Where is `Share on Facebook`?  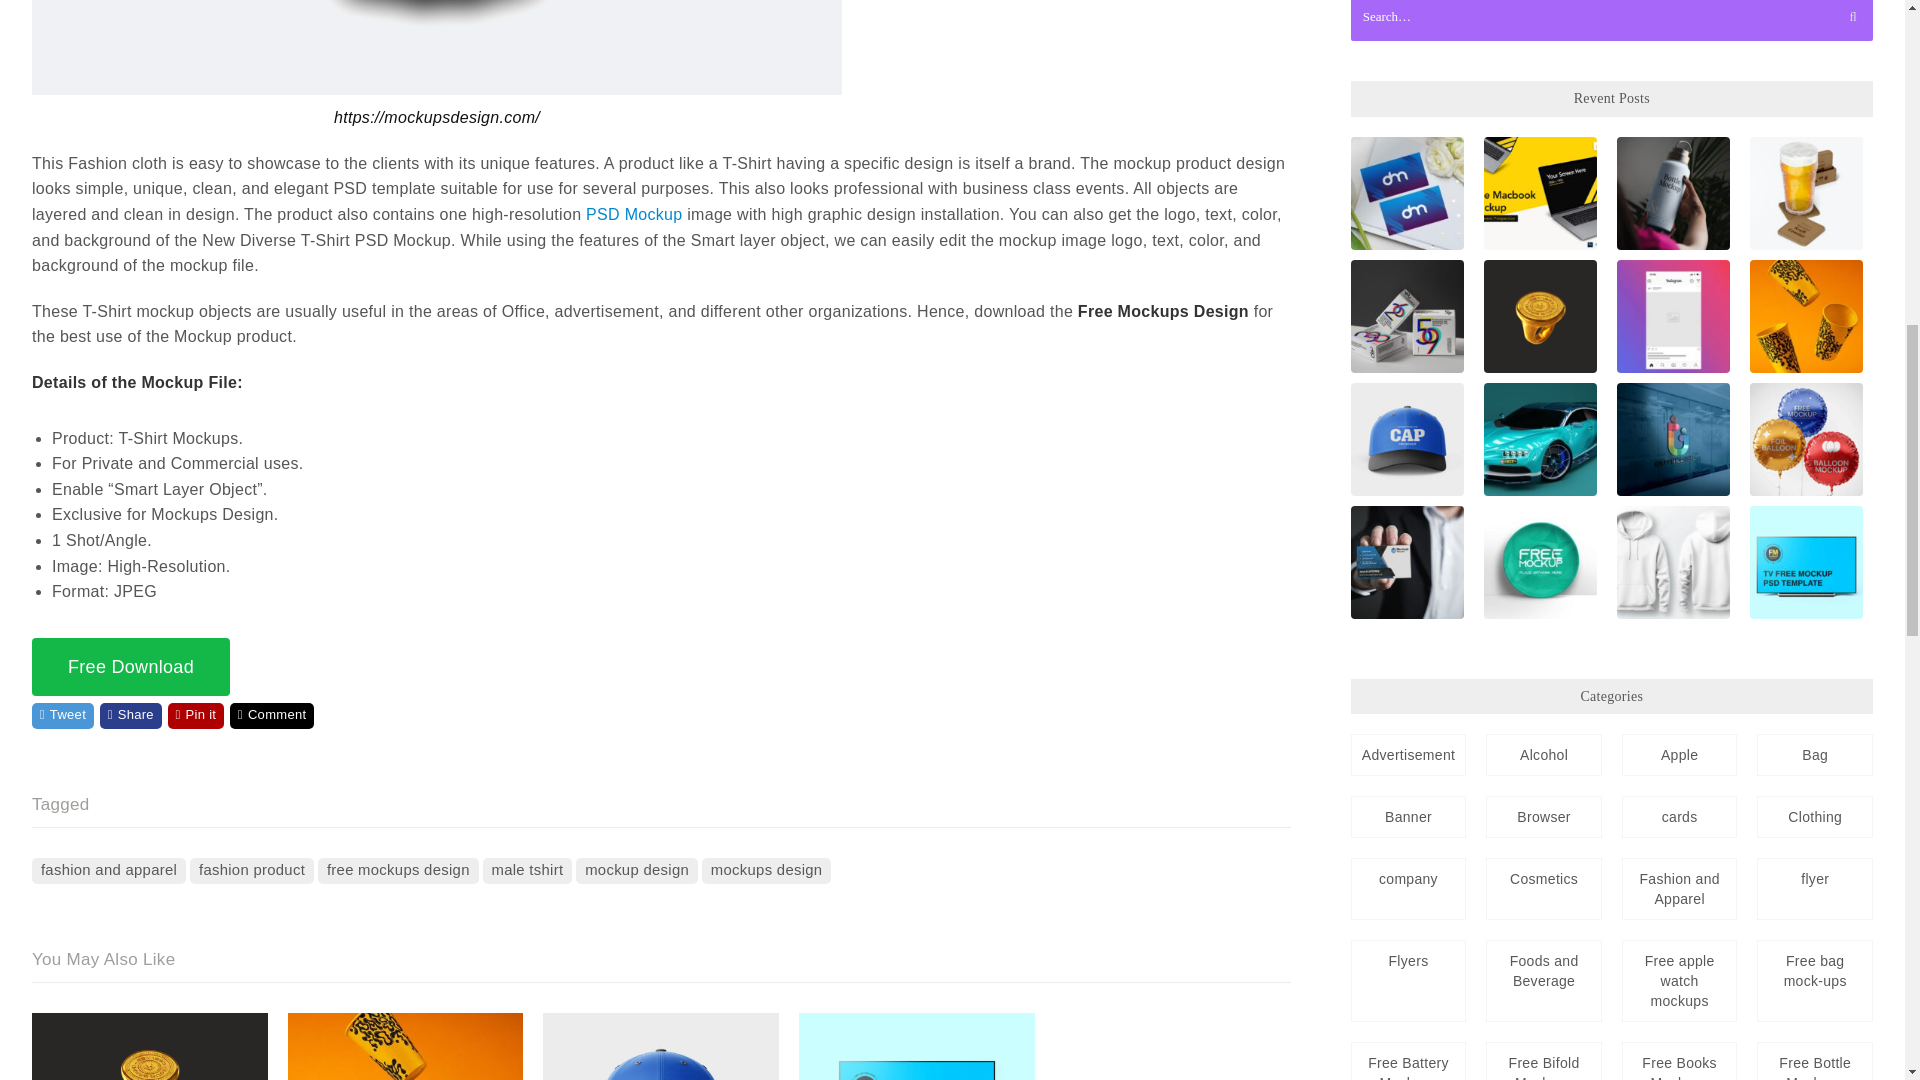
Share on Facebook is located at coordinates (130, 716).